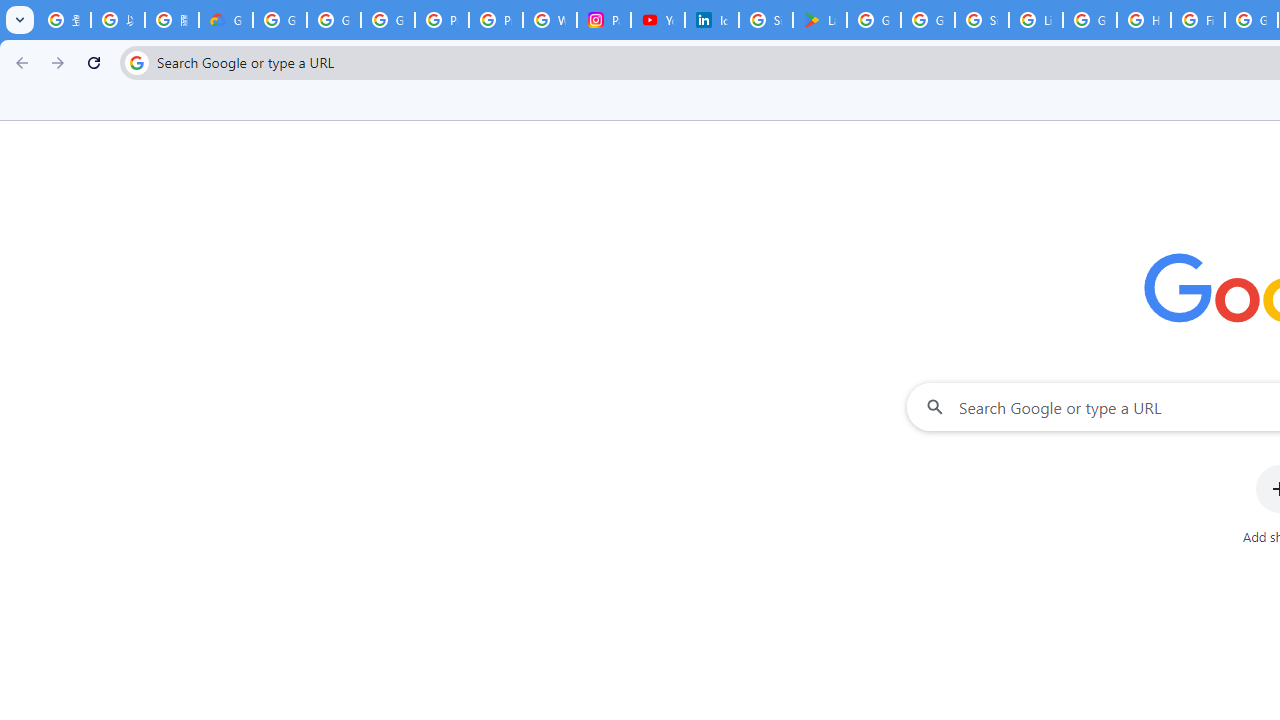  Describe the element at coordinates (820, 20) in the screenshot. I see `Last Shelter: Survival - Apps on Google Play` at that location.